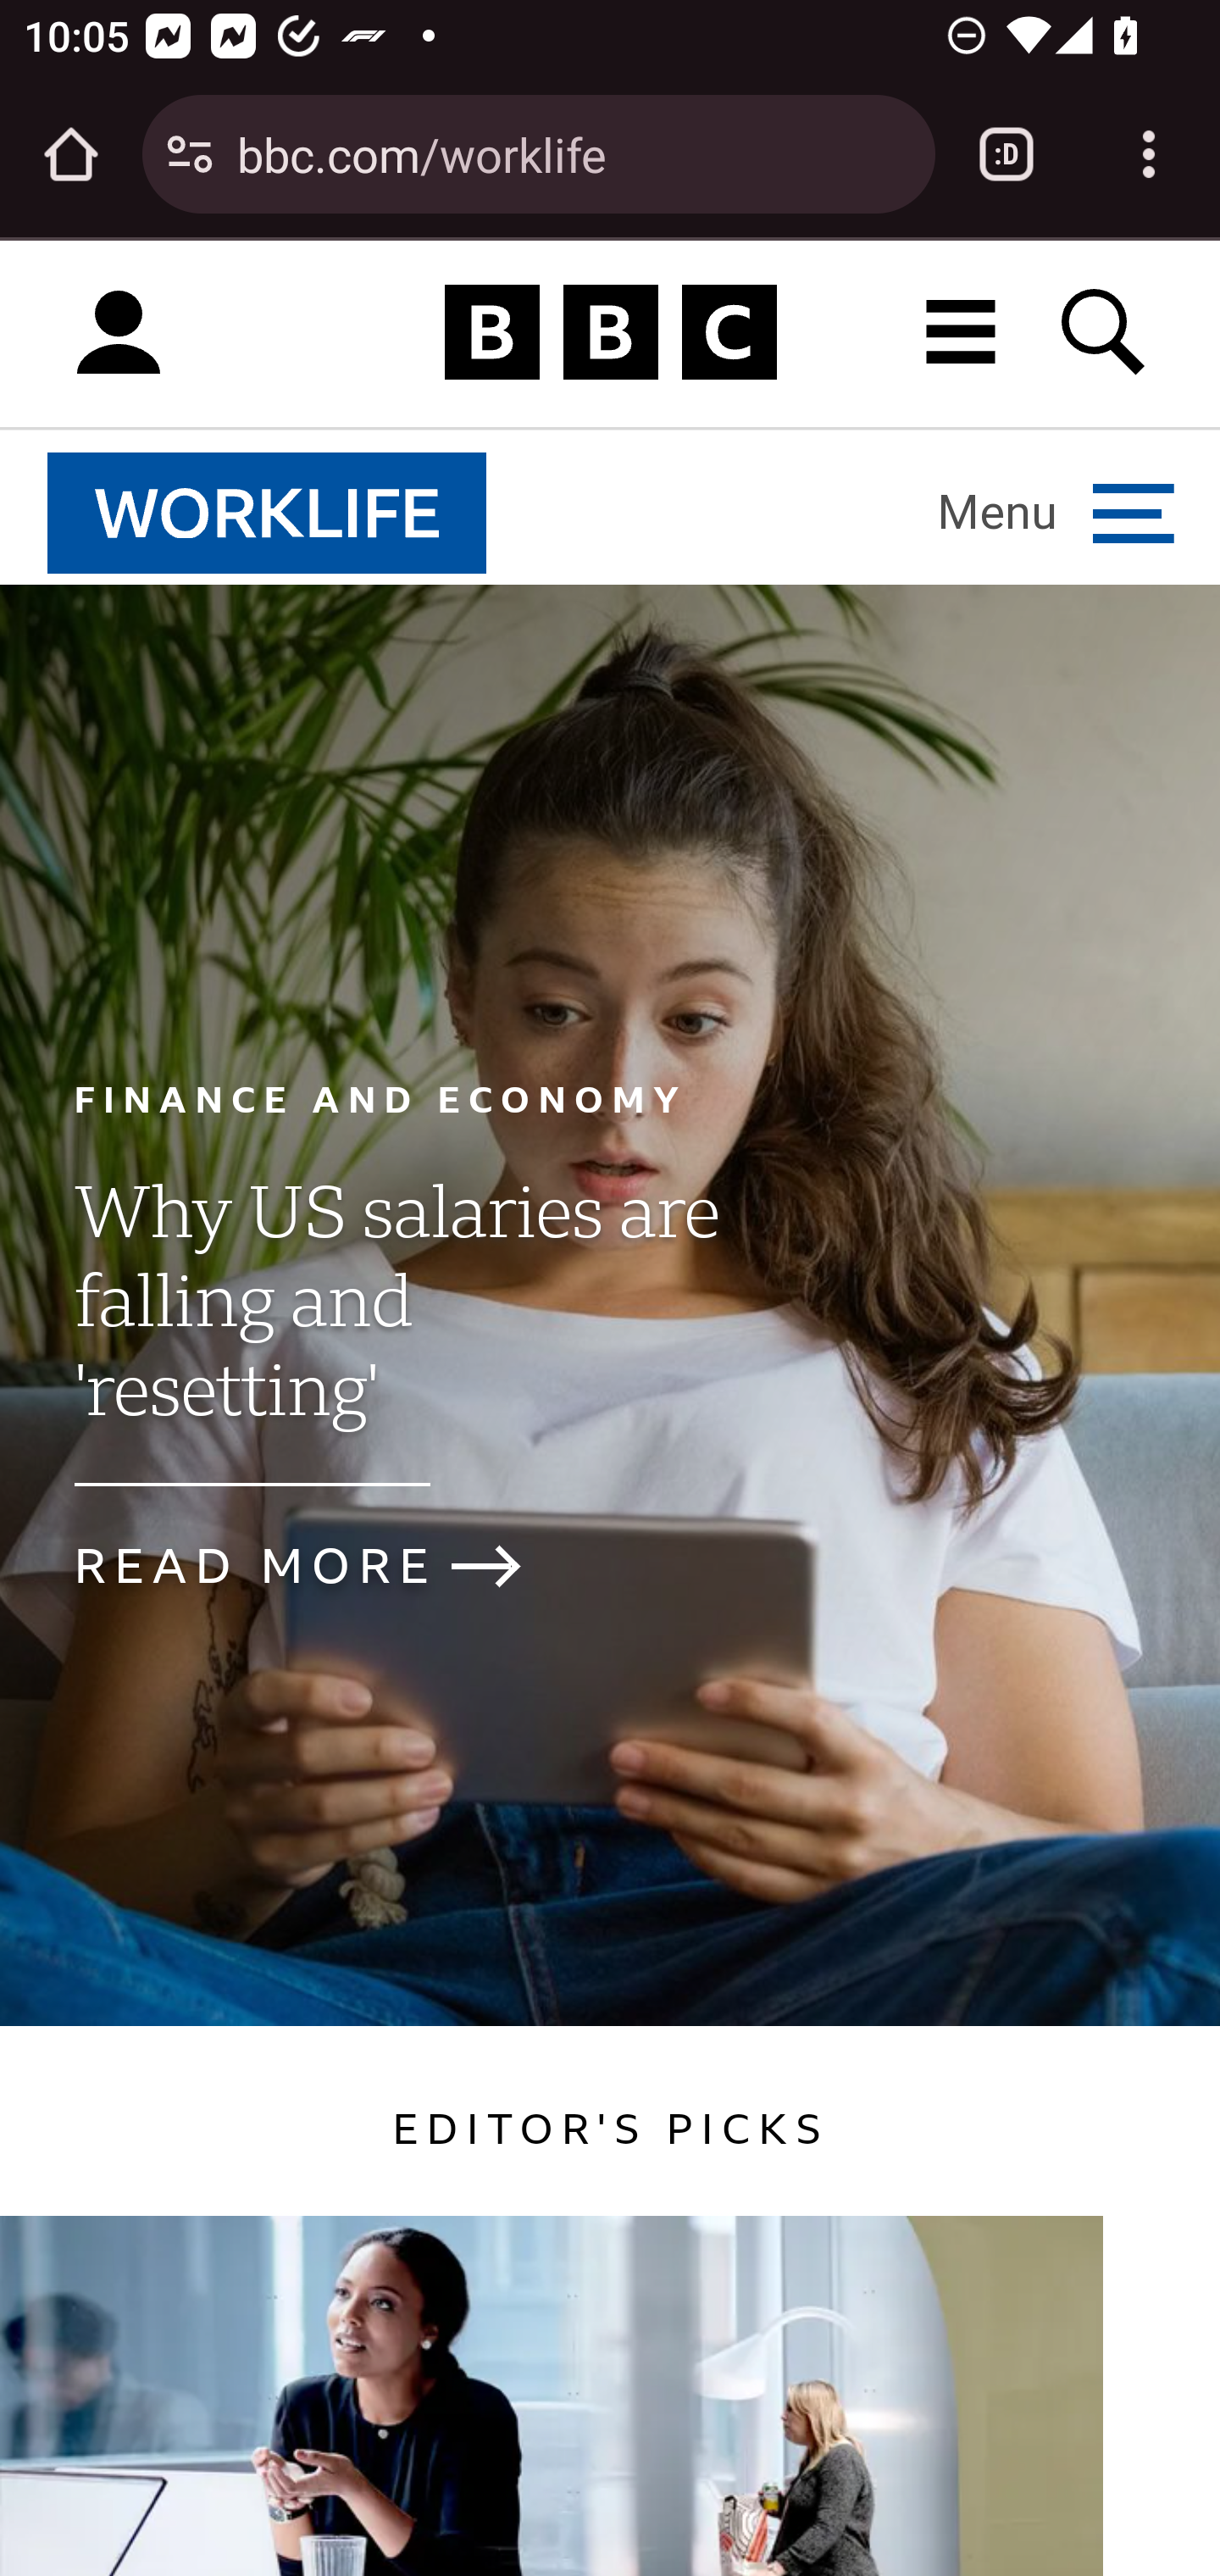 The height and width of the screenshot is (2576, 1220). I want to click on Homepage, so click(610, 333).